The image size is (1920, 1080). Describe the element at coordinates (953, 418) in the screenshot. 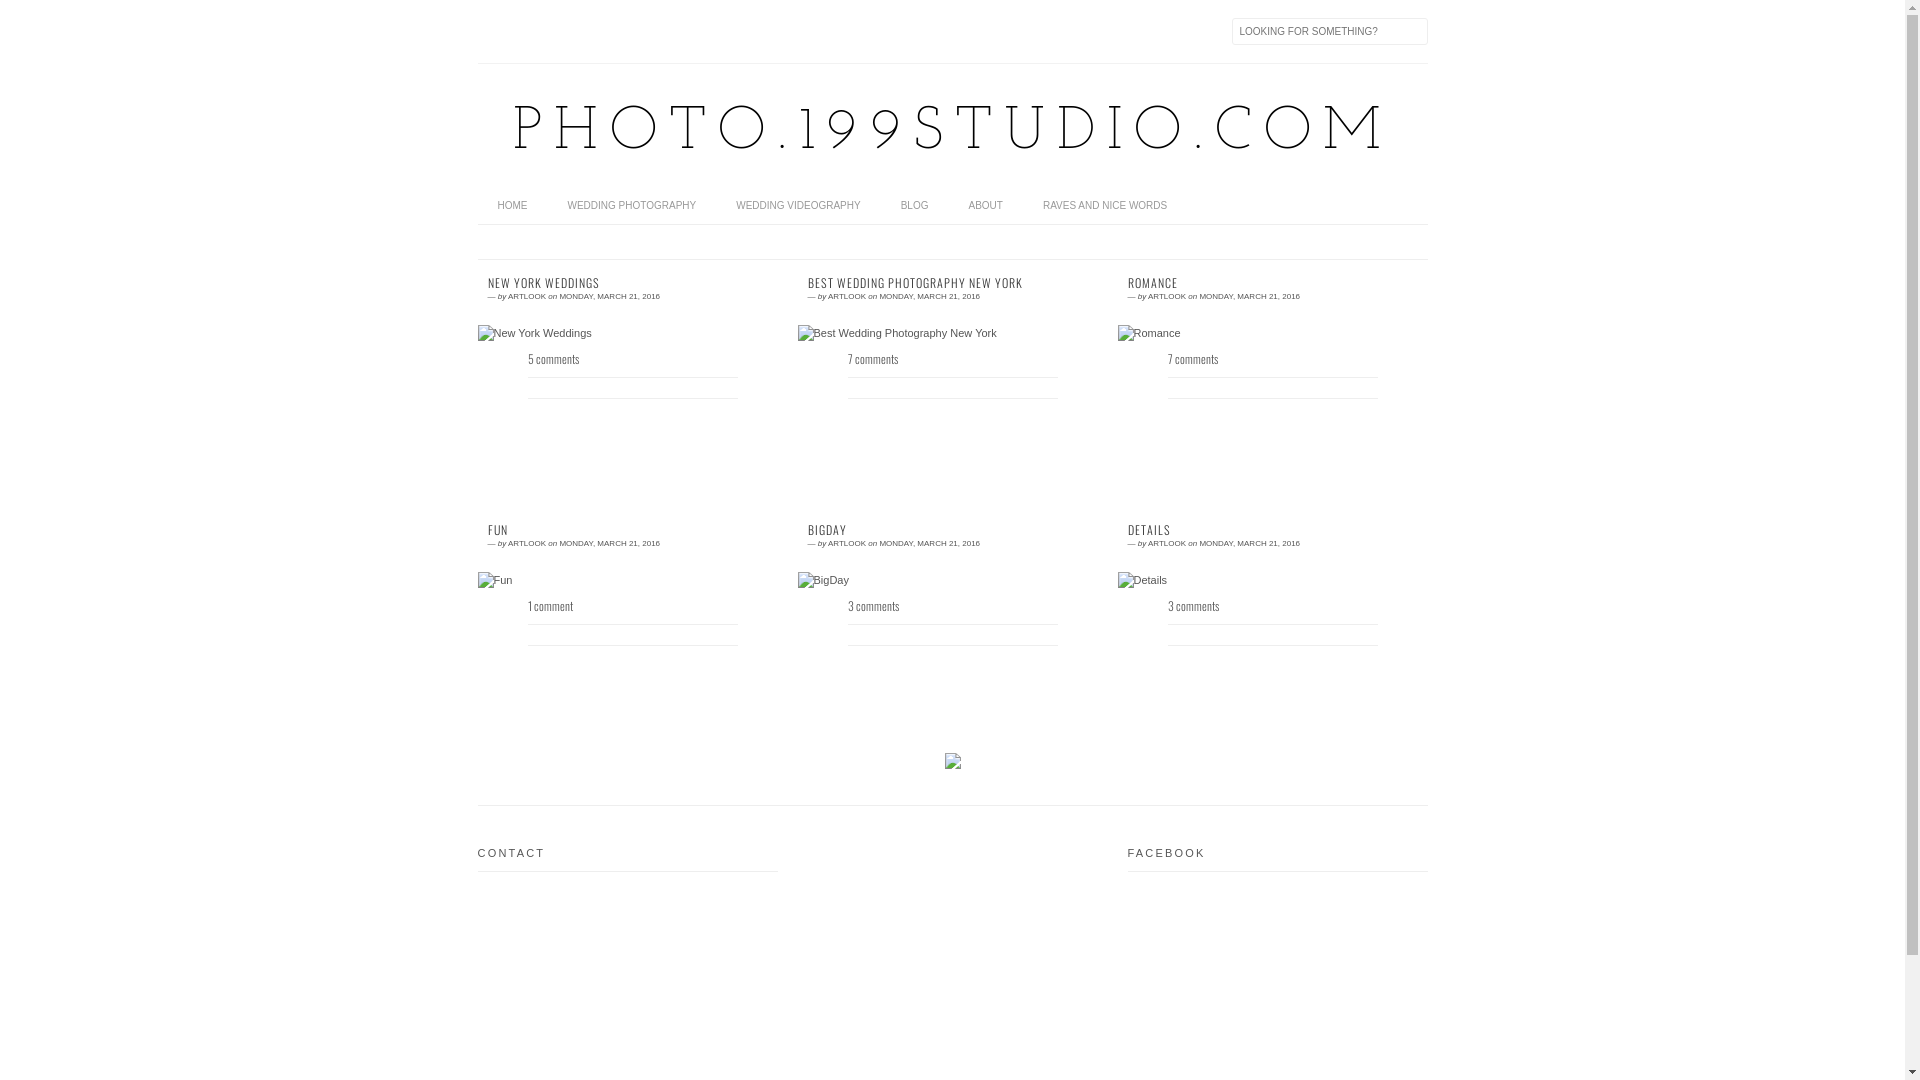

I see `7 comments` at that location.